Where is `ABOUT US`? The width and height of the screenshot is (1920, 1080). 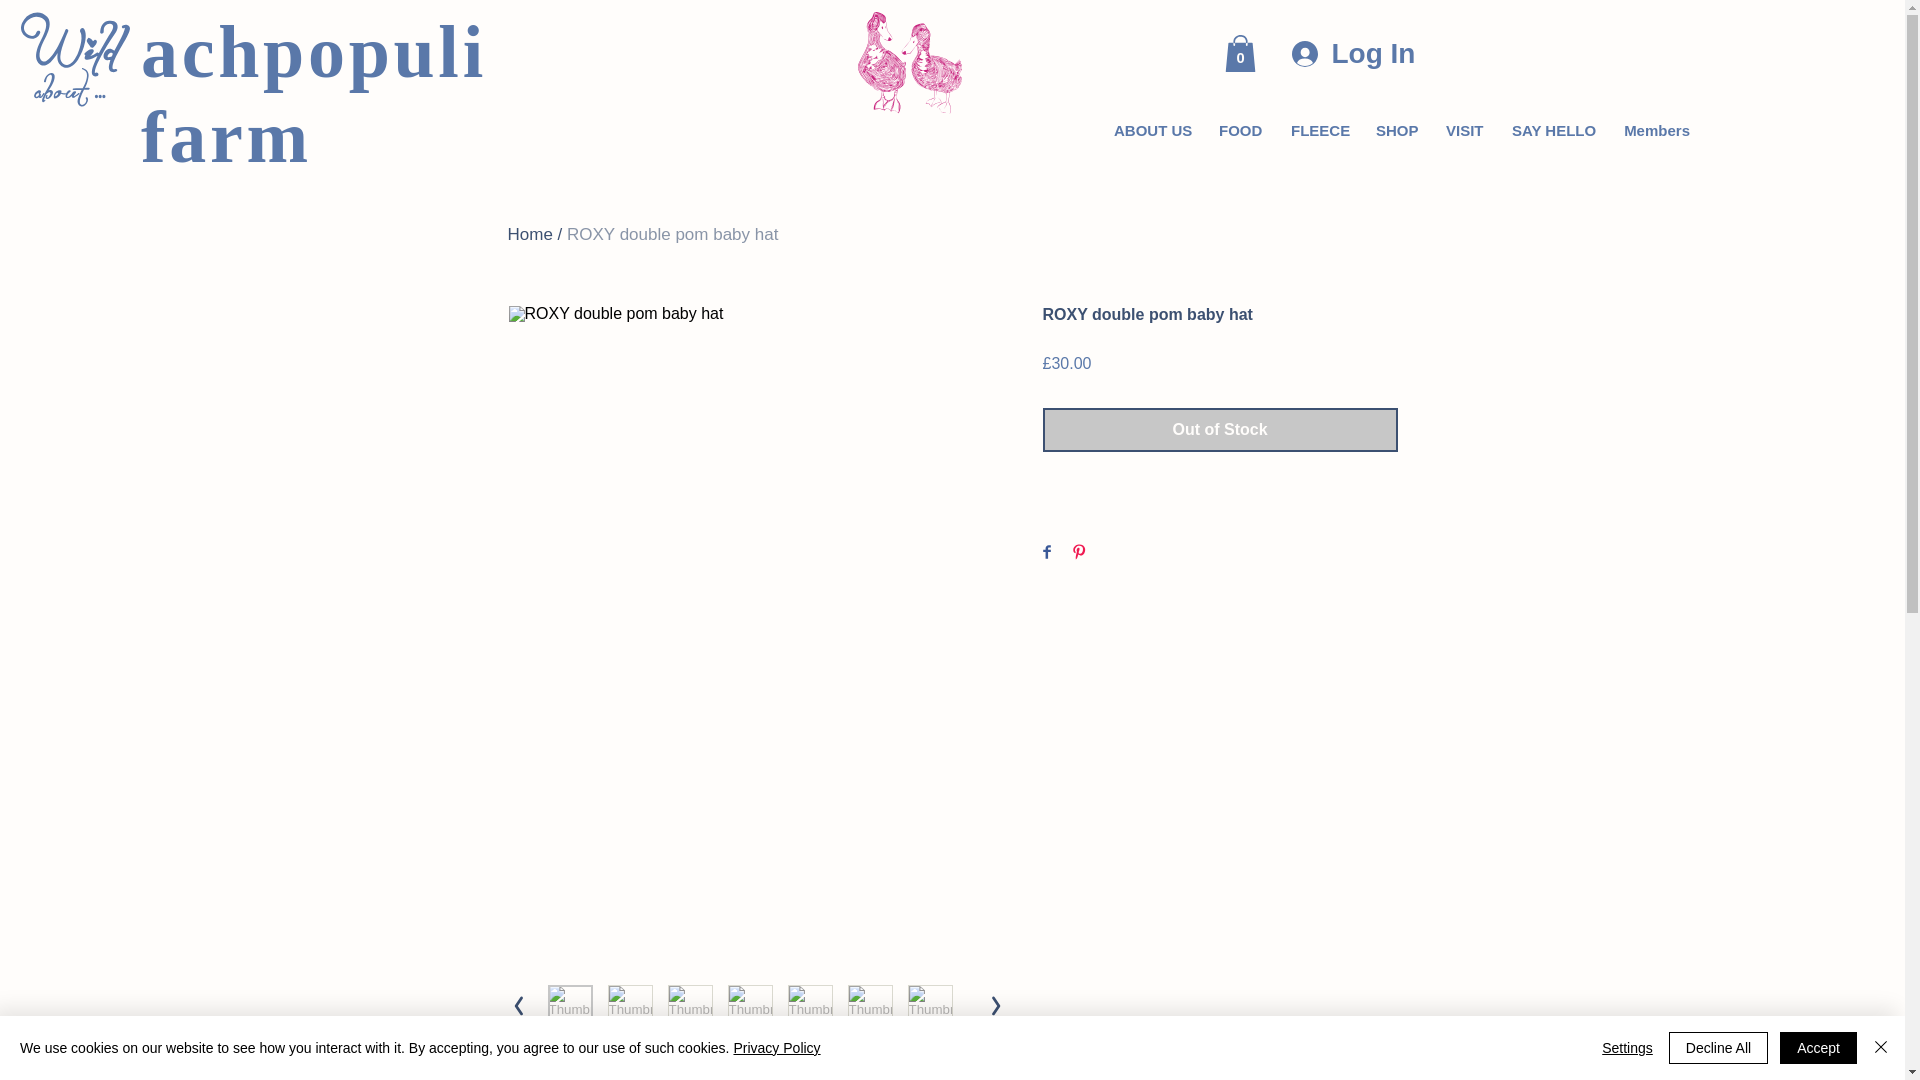 ABOUT US is located at coordinates (1150, 130).